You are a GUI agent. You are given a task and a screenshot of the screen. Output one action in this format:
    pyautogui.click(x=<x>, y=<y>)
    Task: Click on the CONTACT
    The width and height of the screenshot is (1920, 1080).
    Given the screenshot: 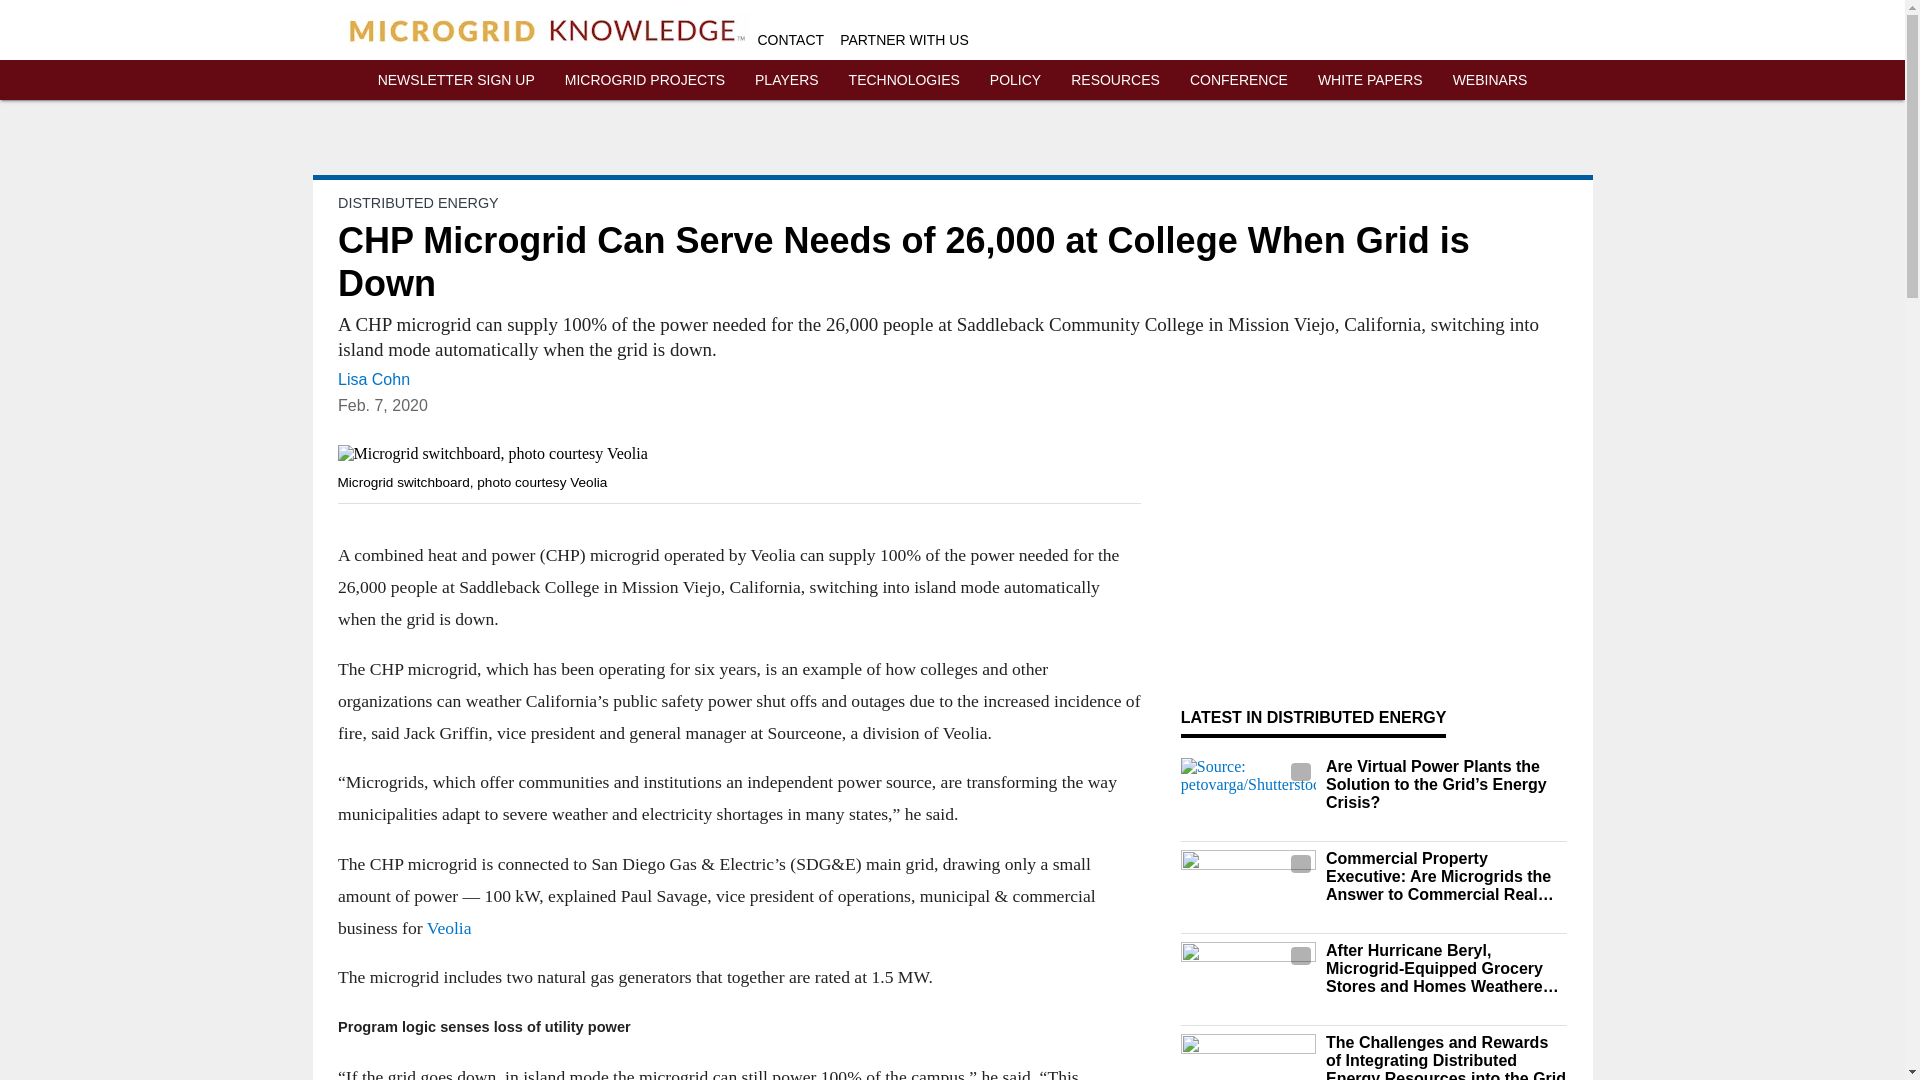 What is the action you would take?
    pyautogui.click(x=792, y=40)
    